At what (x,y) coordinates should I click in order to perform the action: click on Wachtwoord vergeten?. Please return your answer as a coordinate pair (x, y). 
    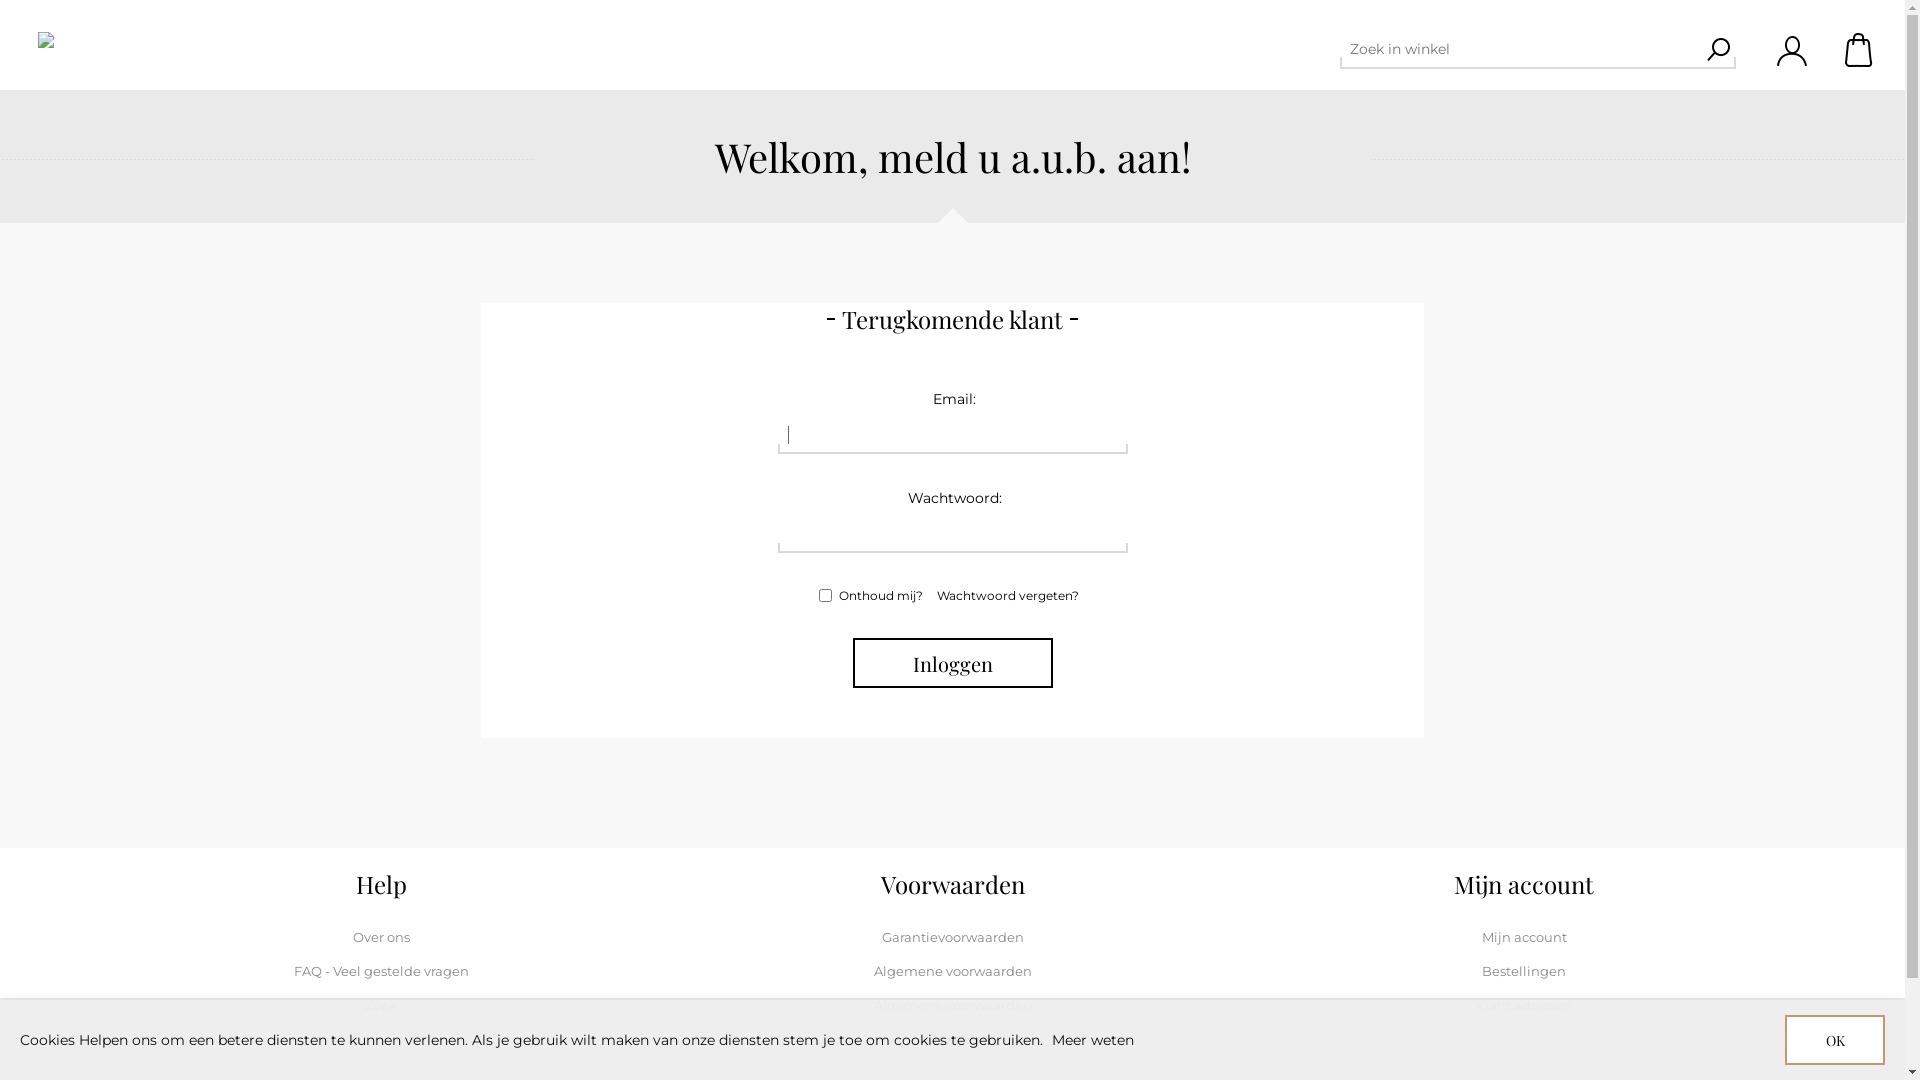
    Looking at the image, I should click on (1008, 596).